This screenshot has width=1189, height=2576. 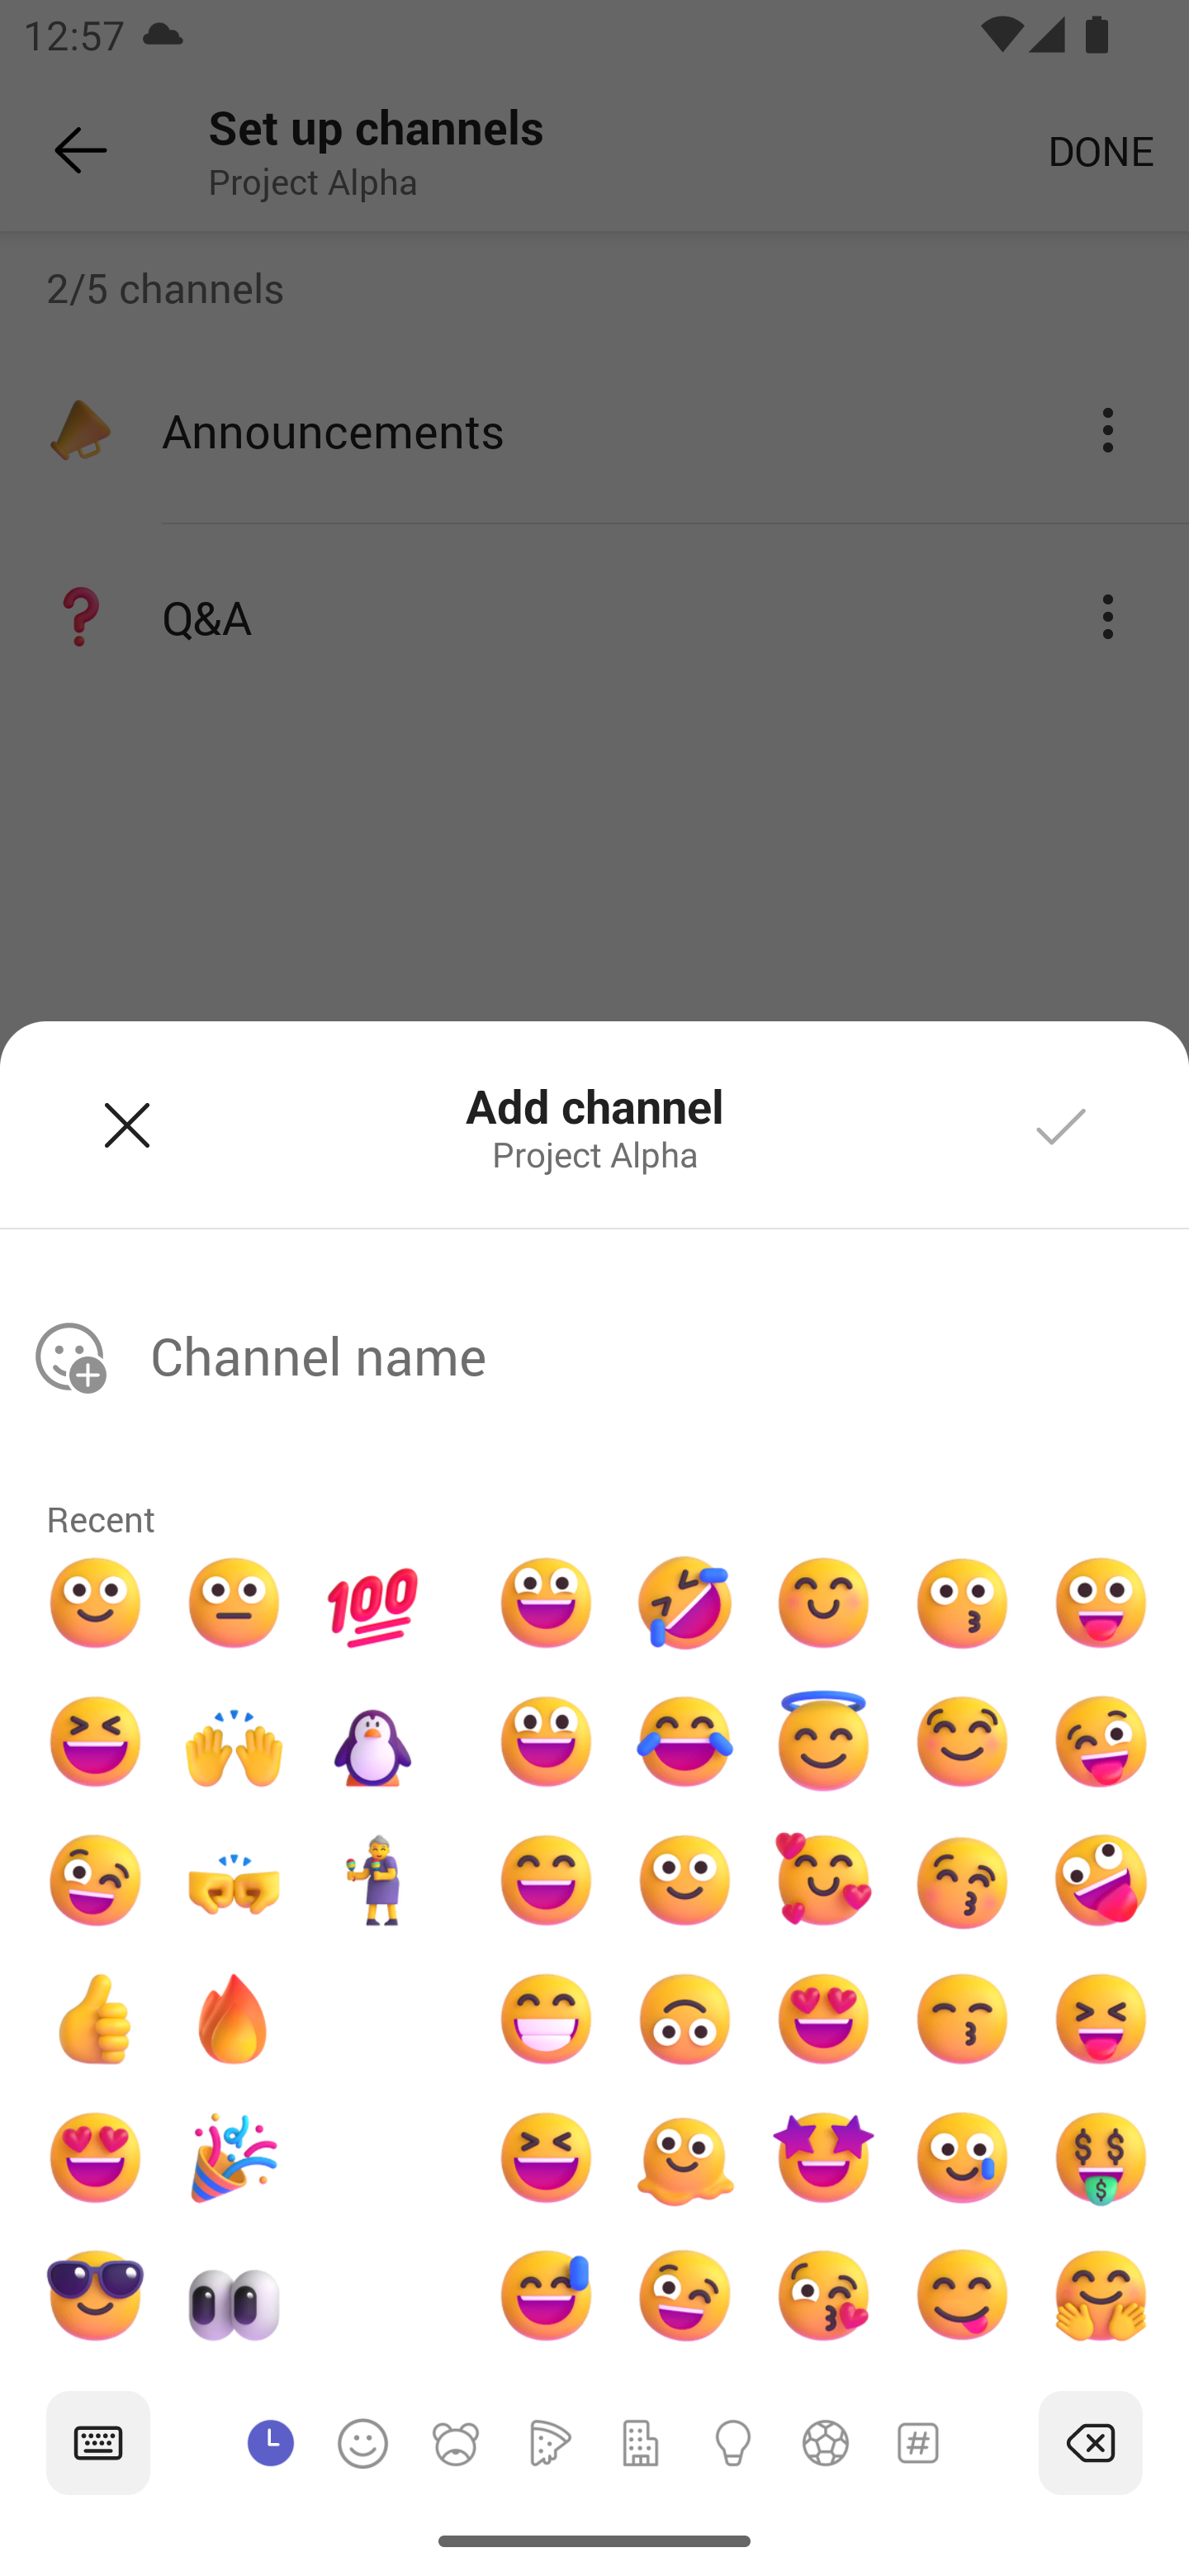 What do you see at coordinates (94, 2296) in the screenshot?
I see `Cool emoji` at bounding box center [94, 2296].